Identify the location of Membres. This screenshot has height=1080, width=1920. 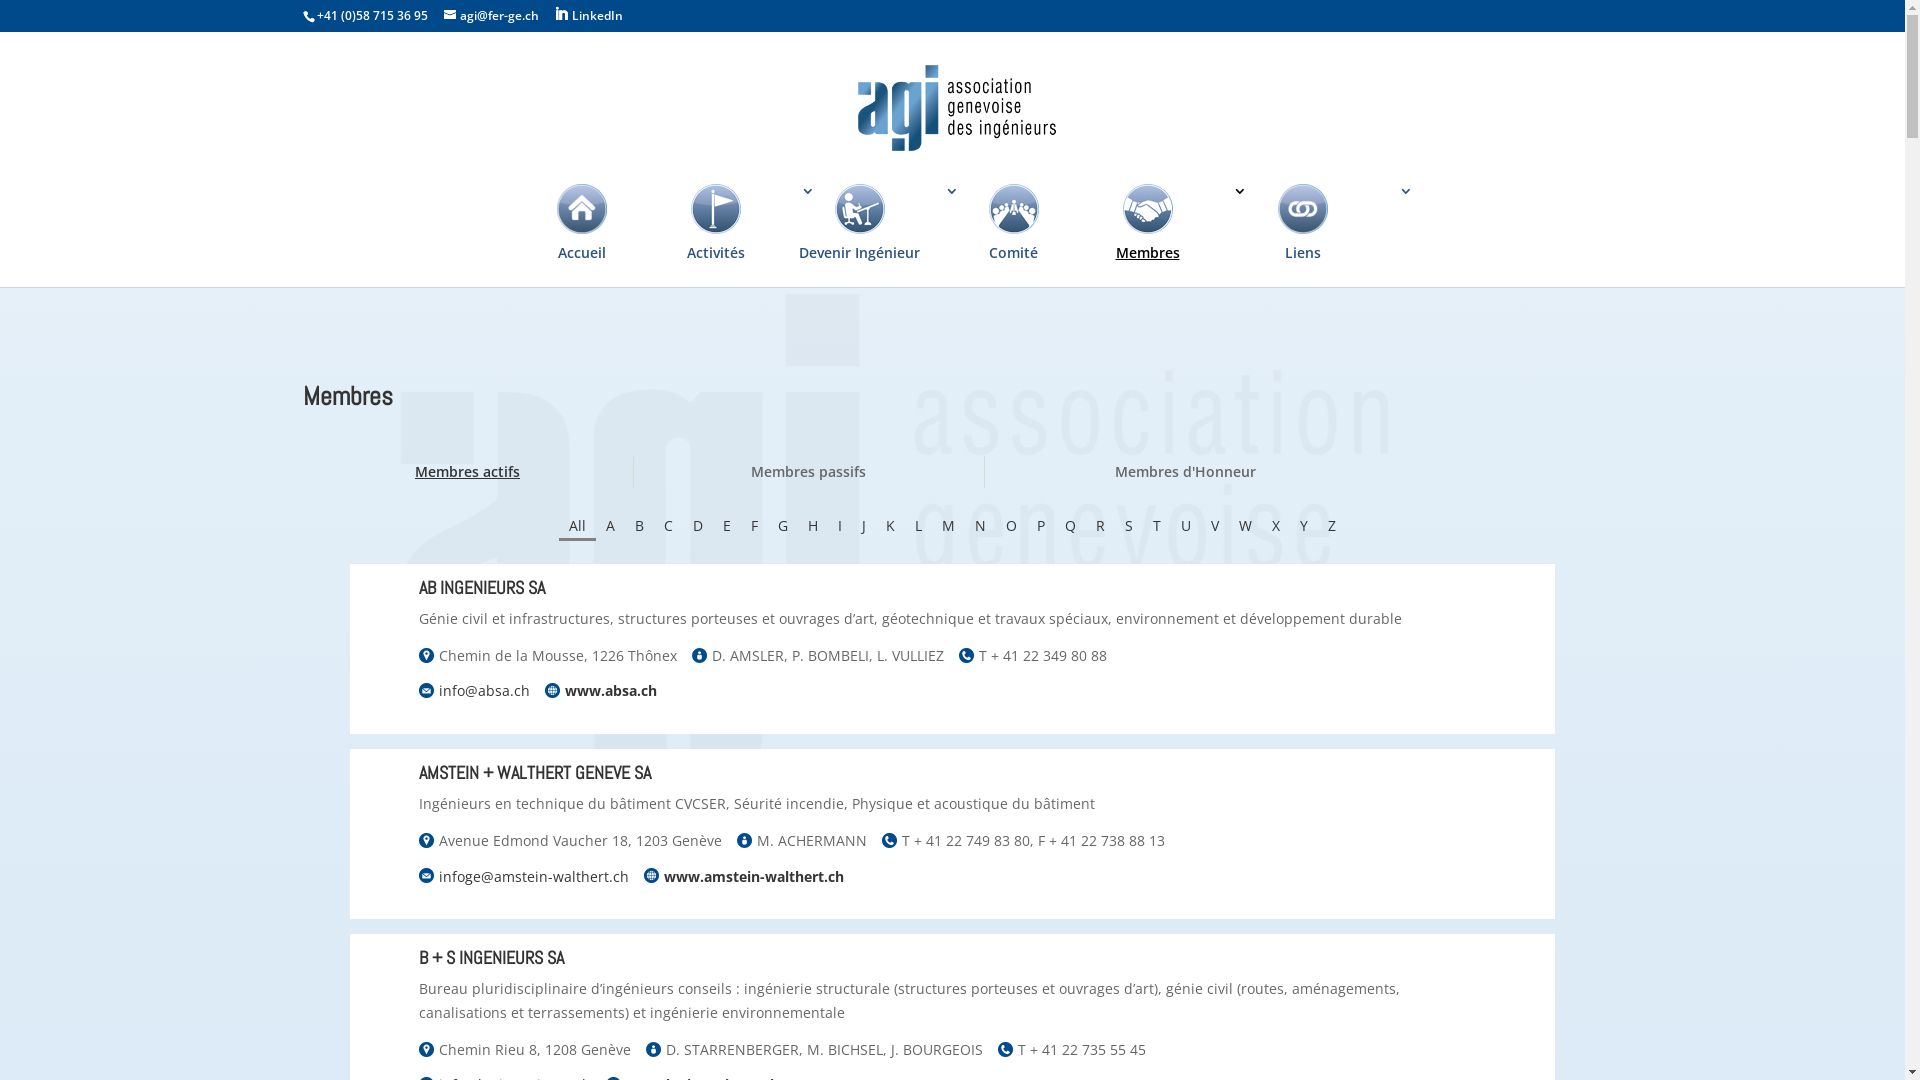
(1157, 236).